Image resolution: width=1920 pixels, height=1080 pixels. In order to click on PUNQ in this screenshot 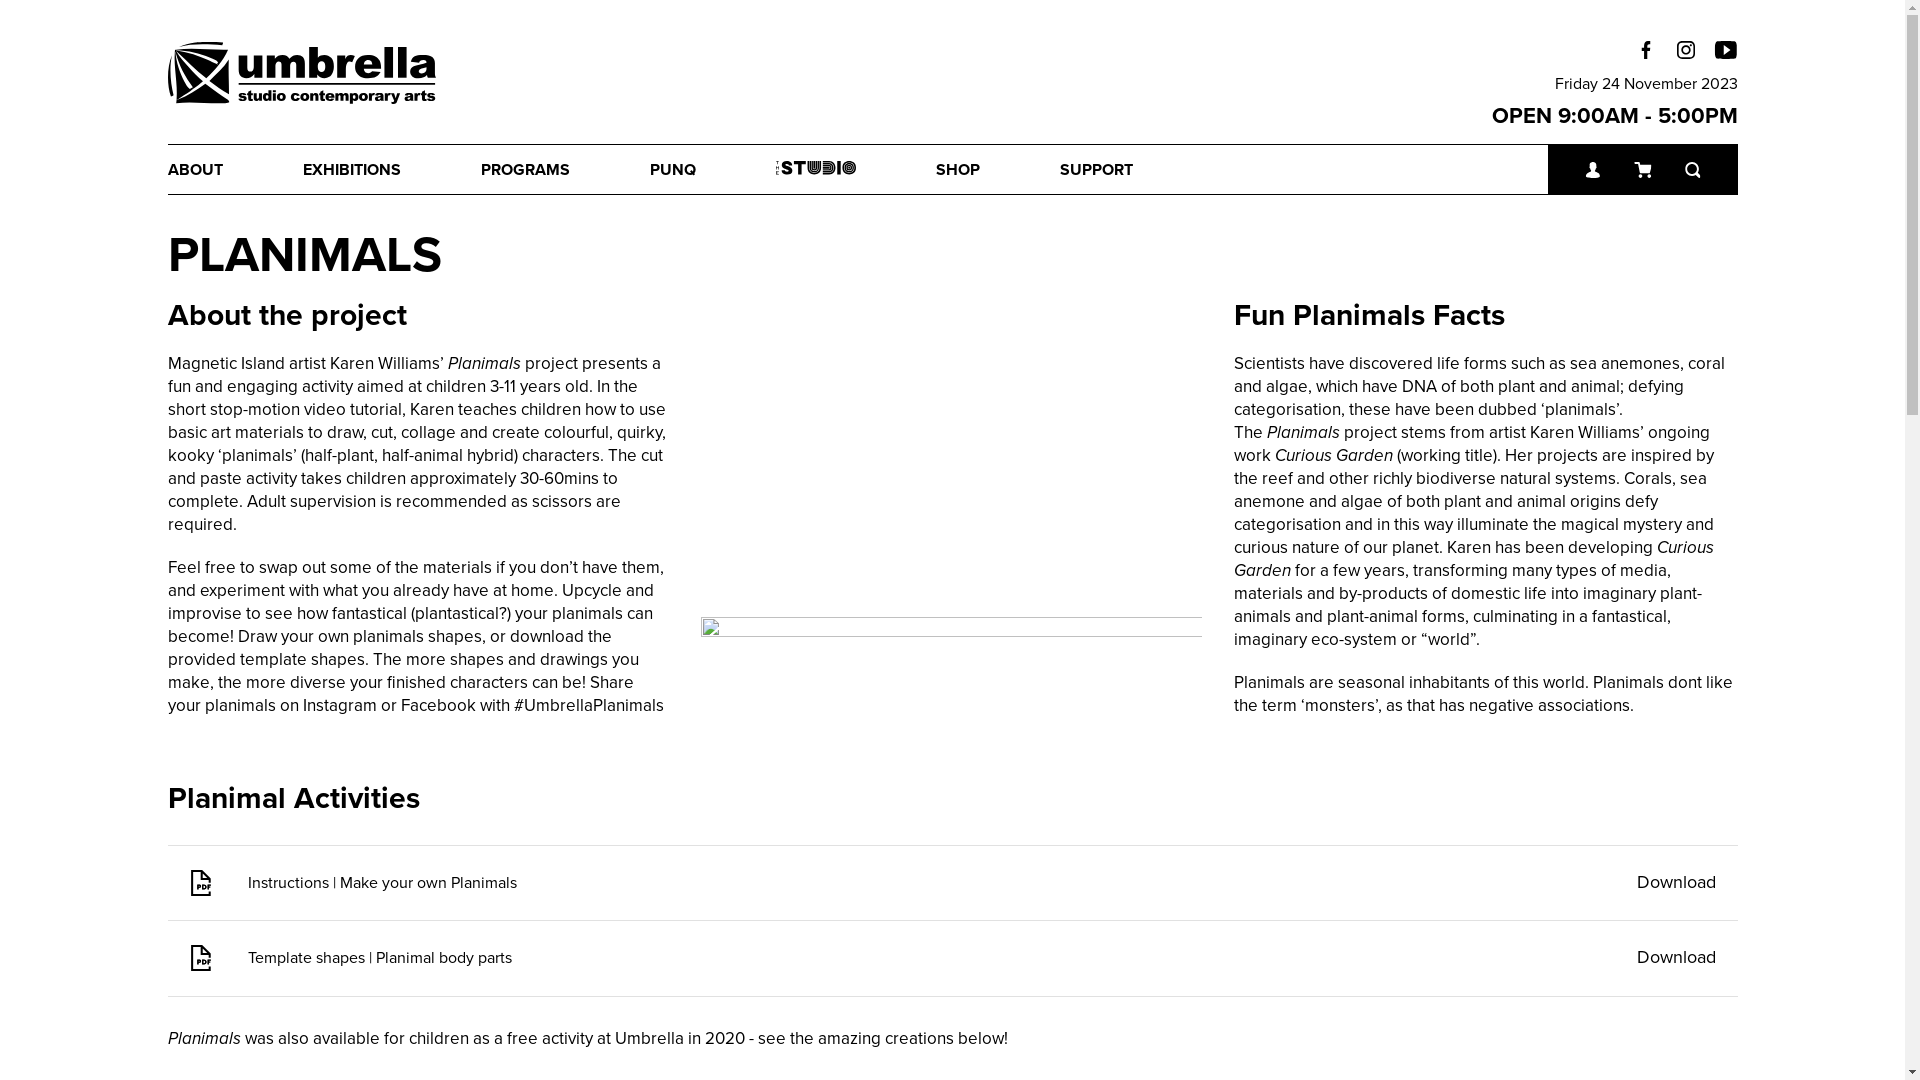, I will do `click(713, 170)`.